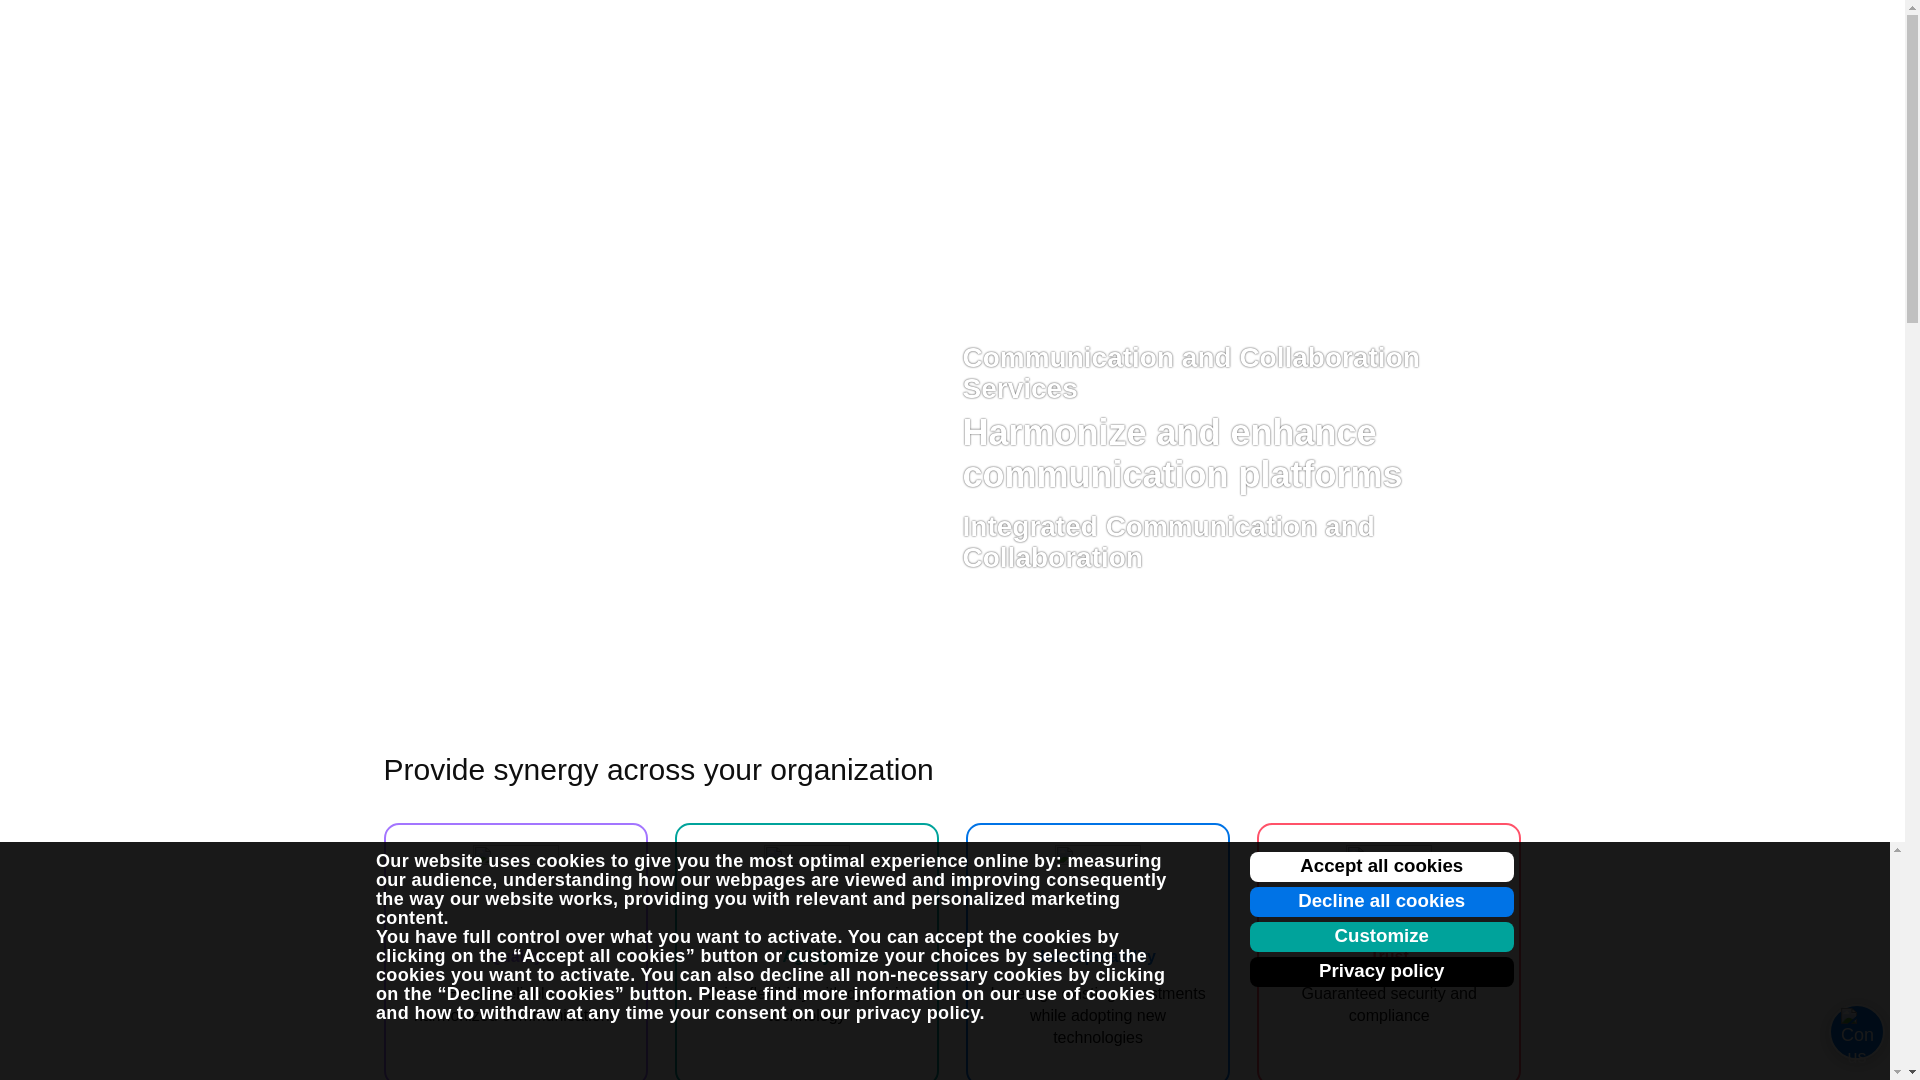 The height and width of the screenshot is (1080, 1920). Describe the element at coordinates (1468, 36) in the screenshot. I see `Global` at that location.